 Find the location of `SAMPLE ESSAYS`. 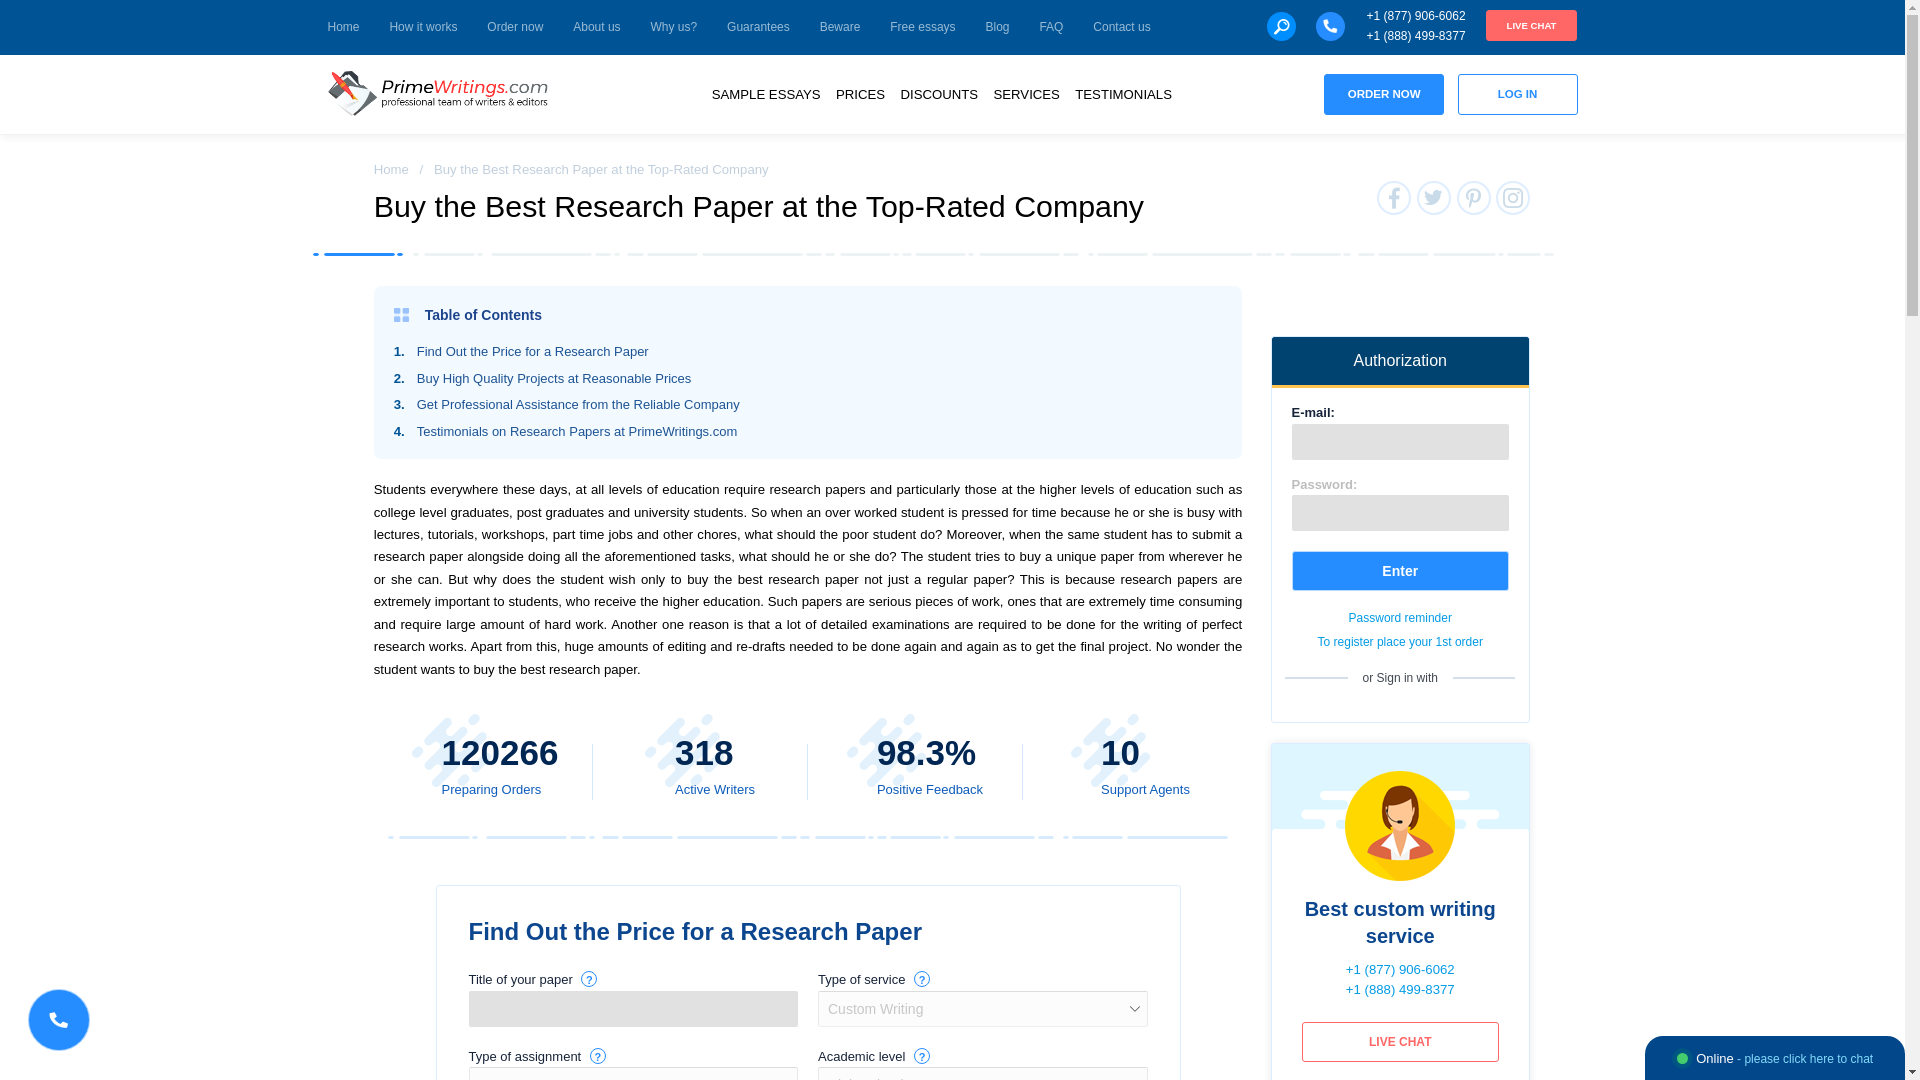

SAMPLE ESSAYS is located at coordinates (766, 94).